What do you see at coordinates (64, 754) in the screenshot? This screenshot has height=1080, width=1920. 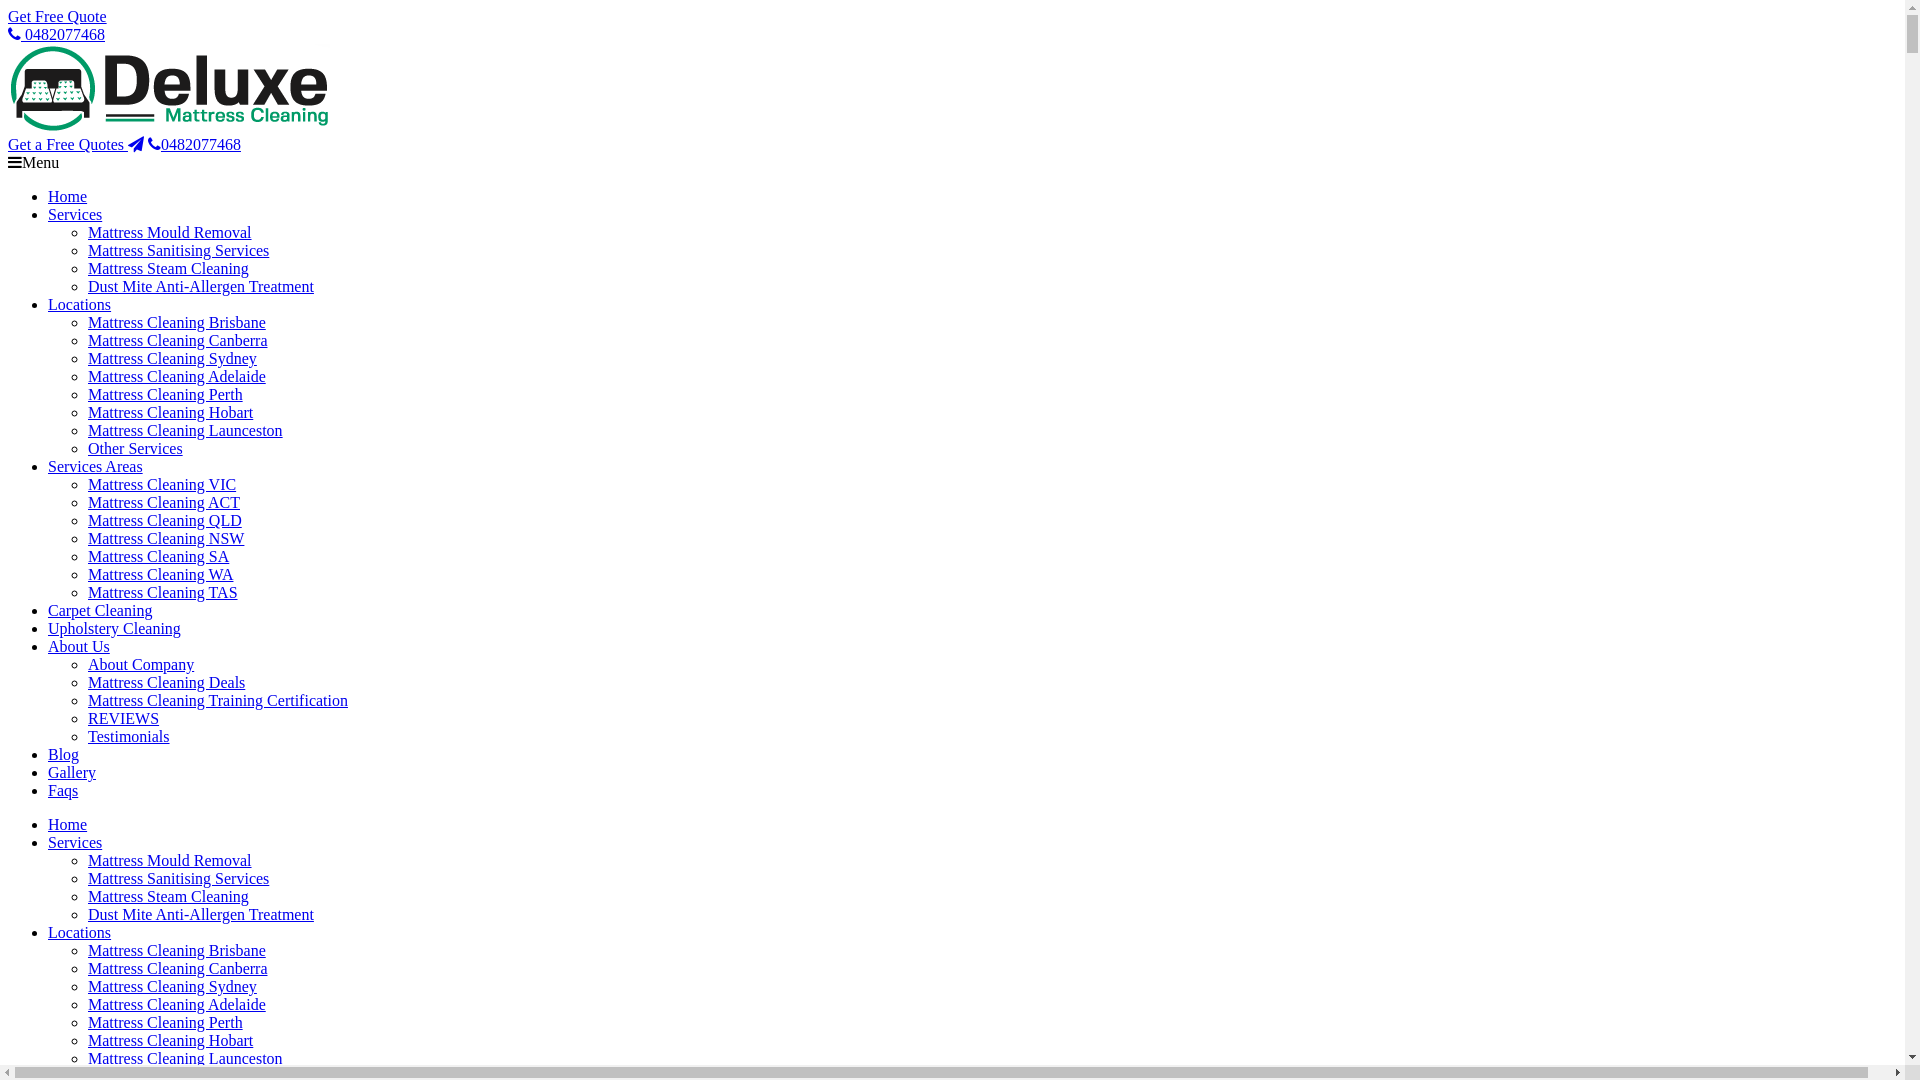 I see `Blog` at bounding box center [64, 754].